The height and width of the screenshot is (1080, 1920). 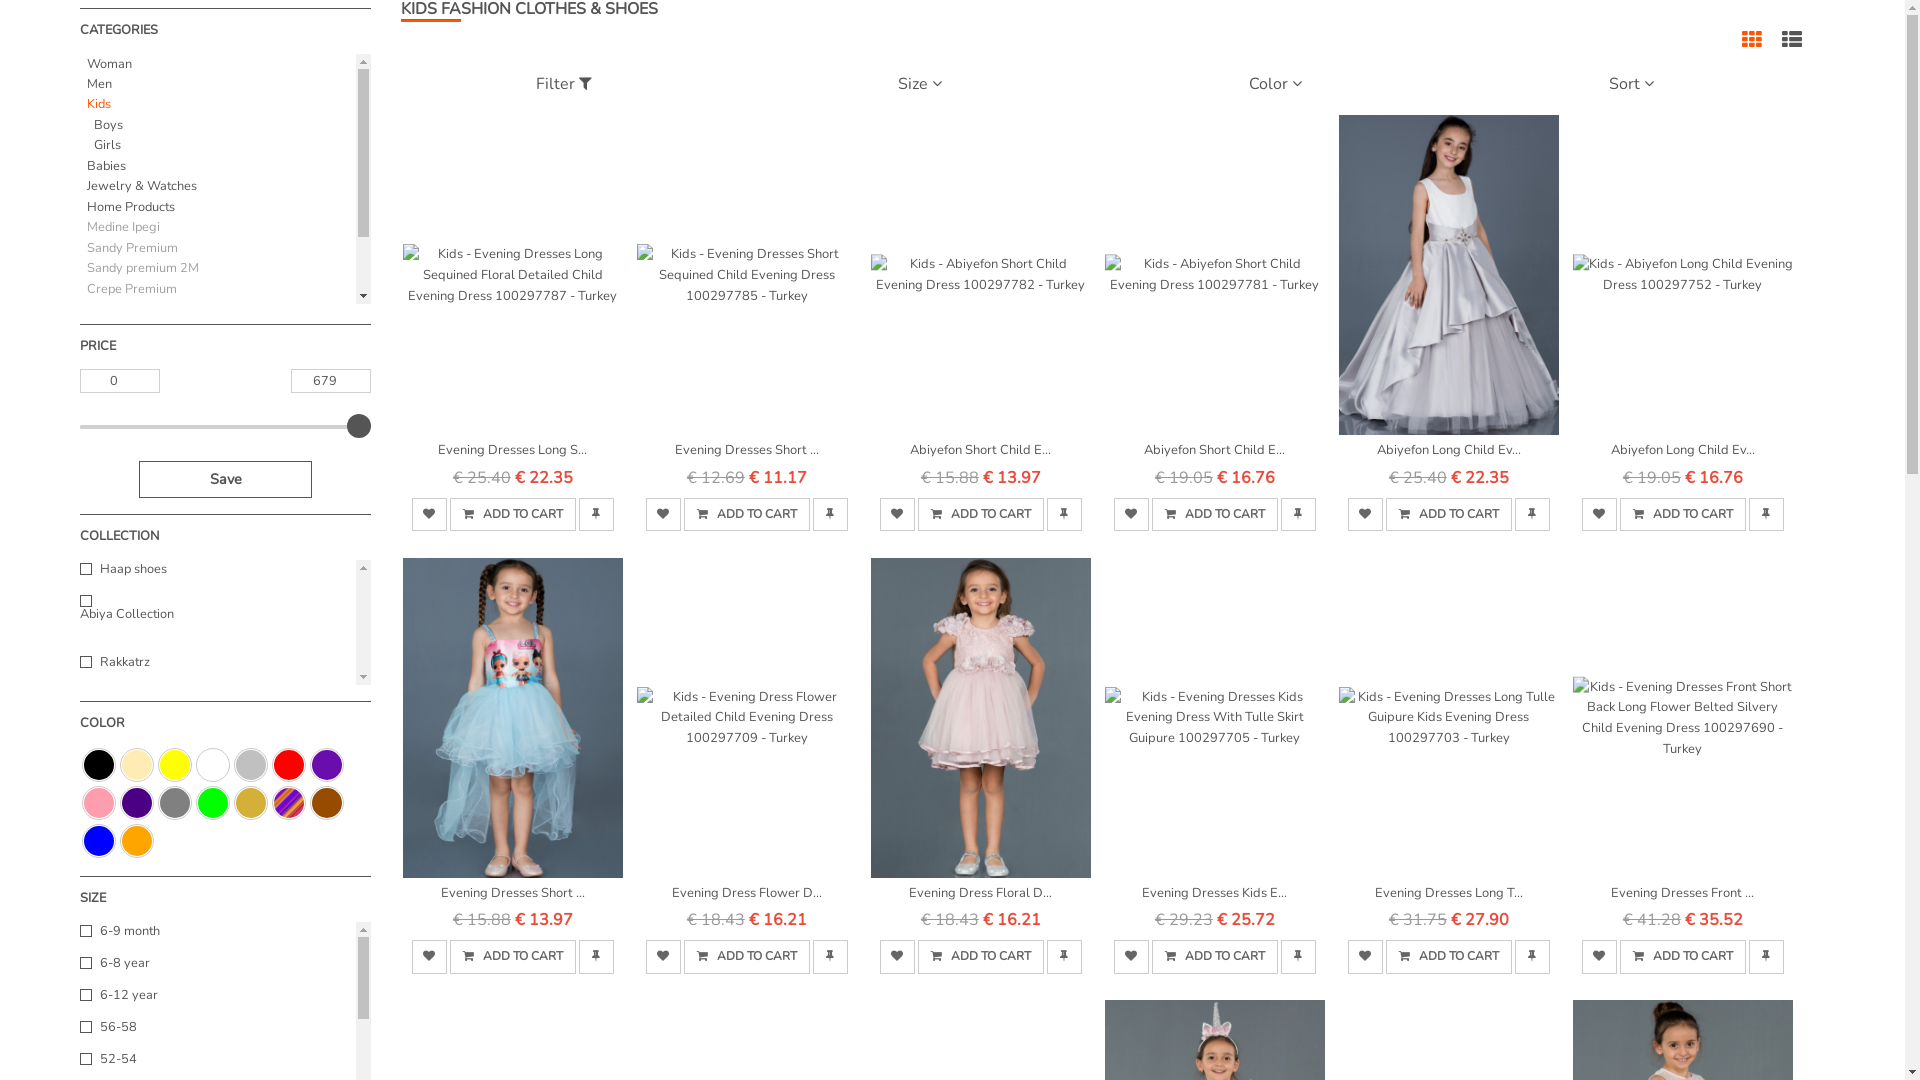 What do you see at coordinates (220, 207) in the screenshot?
I see `Home Products` at bounding box center [220, 207].